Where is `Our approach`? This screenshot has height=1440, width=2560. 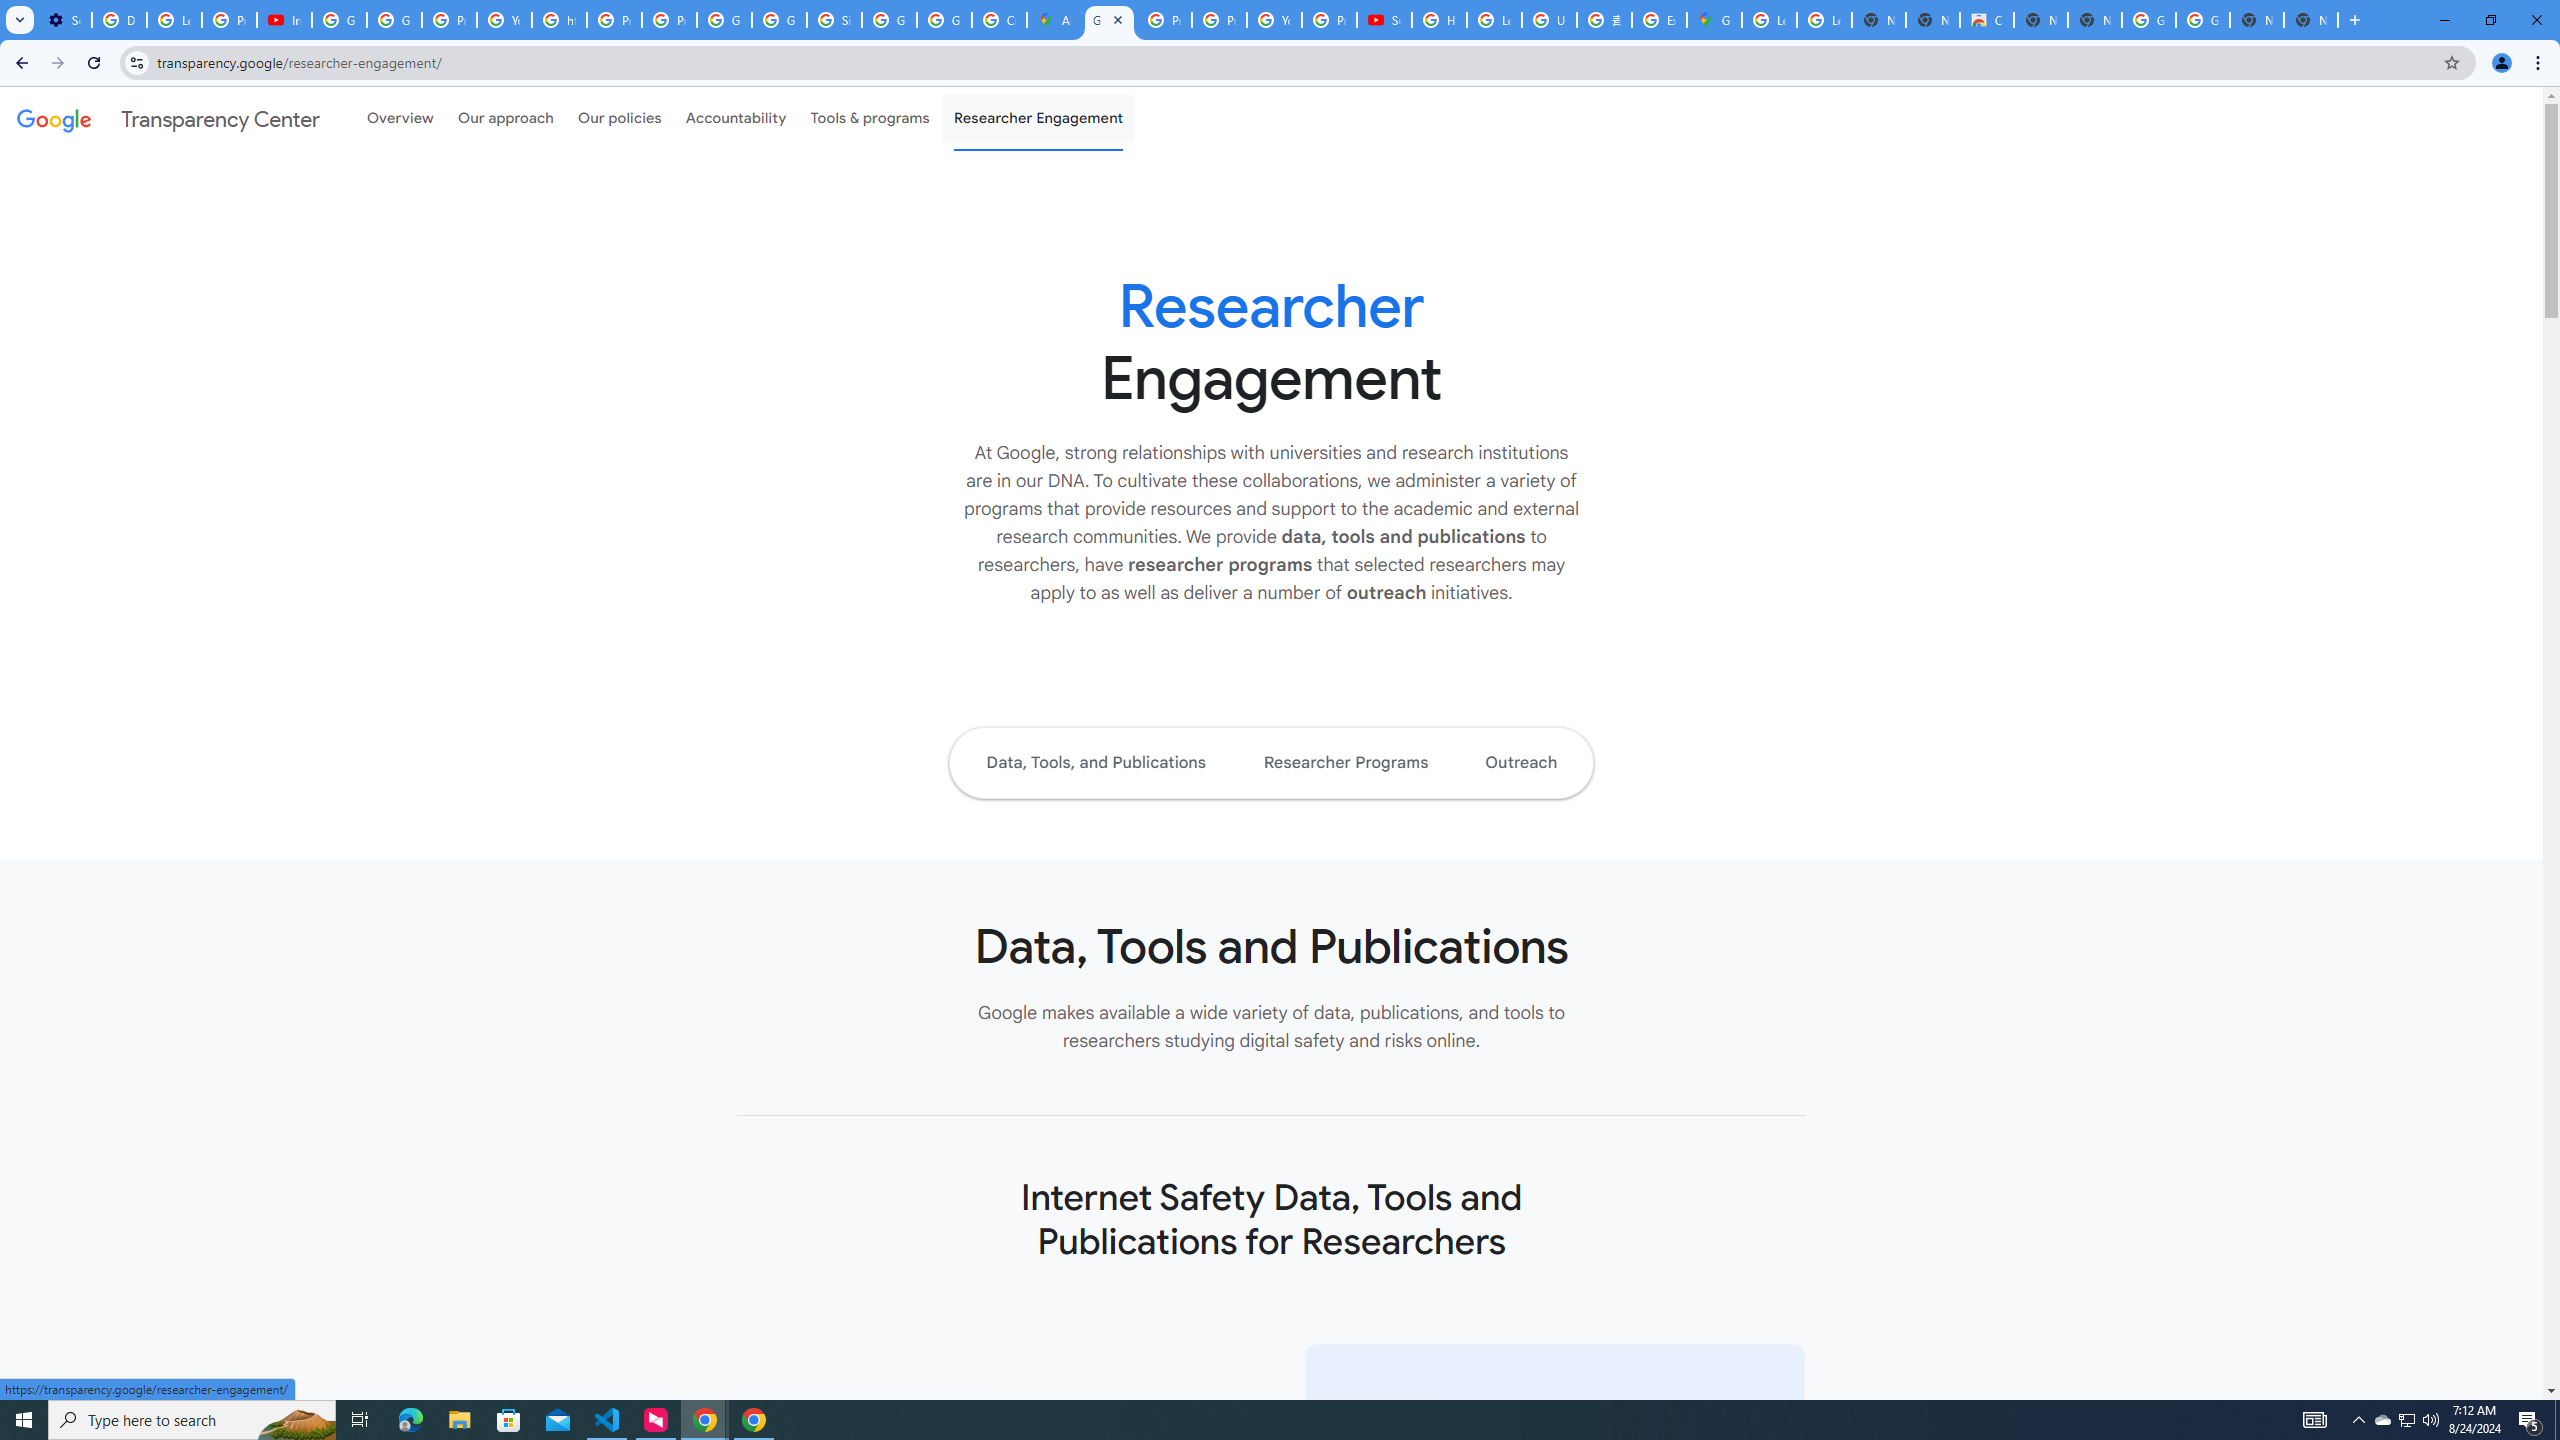 Our approach is located at coordinates (505, 118).